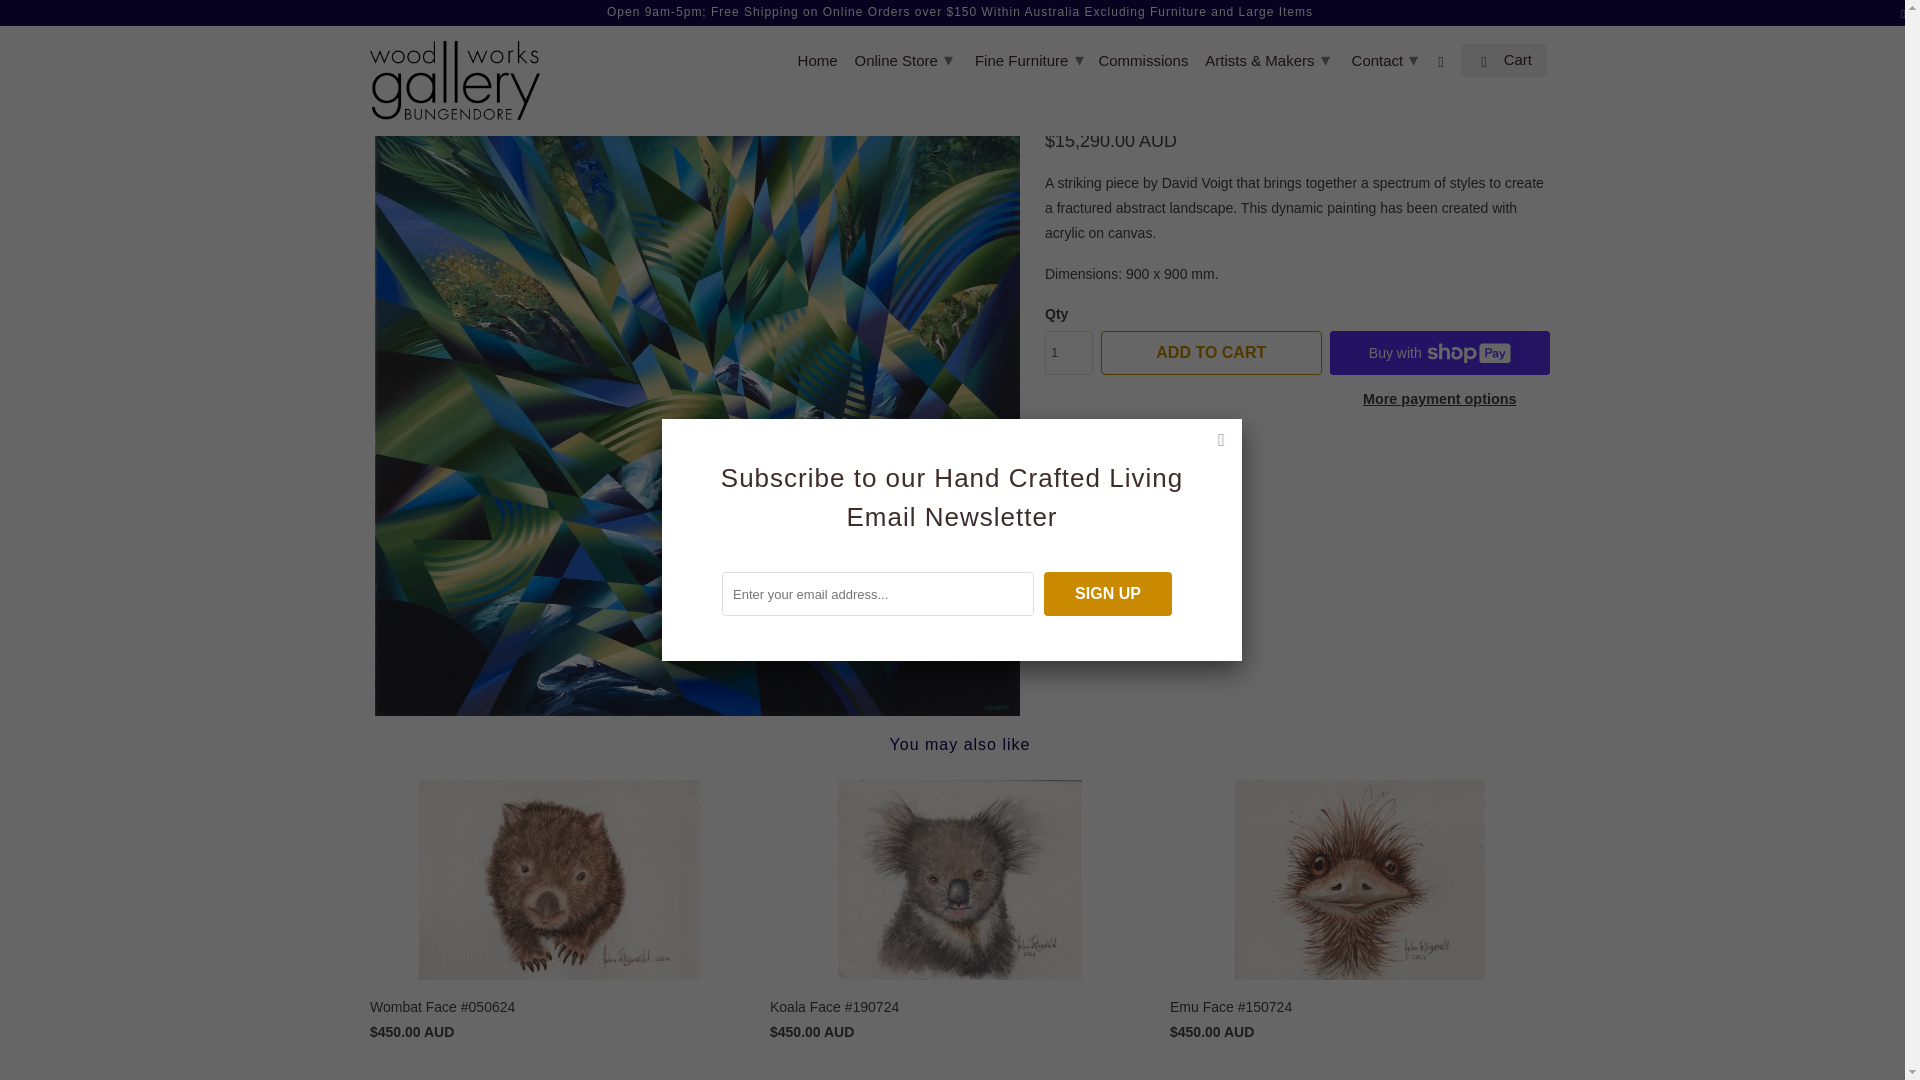 The width and height of the screenshot is (1920, 1080). What do you see at coordinates (1176, 464) in the screenshot?
I see `Share this on Pinterest` at bounding box center [1176, 464].